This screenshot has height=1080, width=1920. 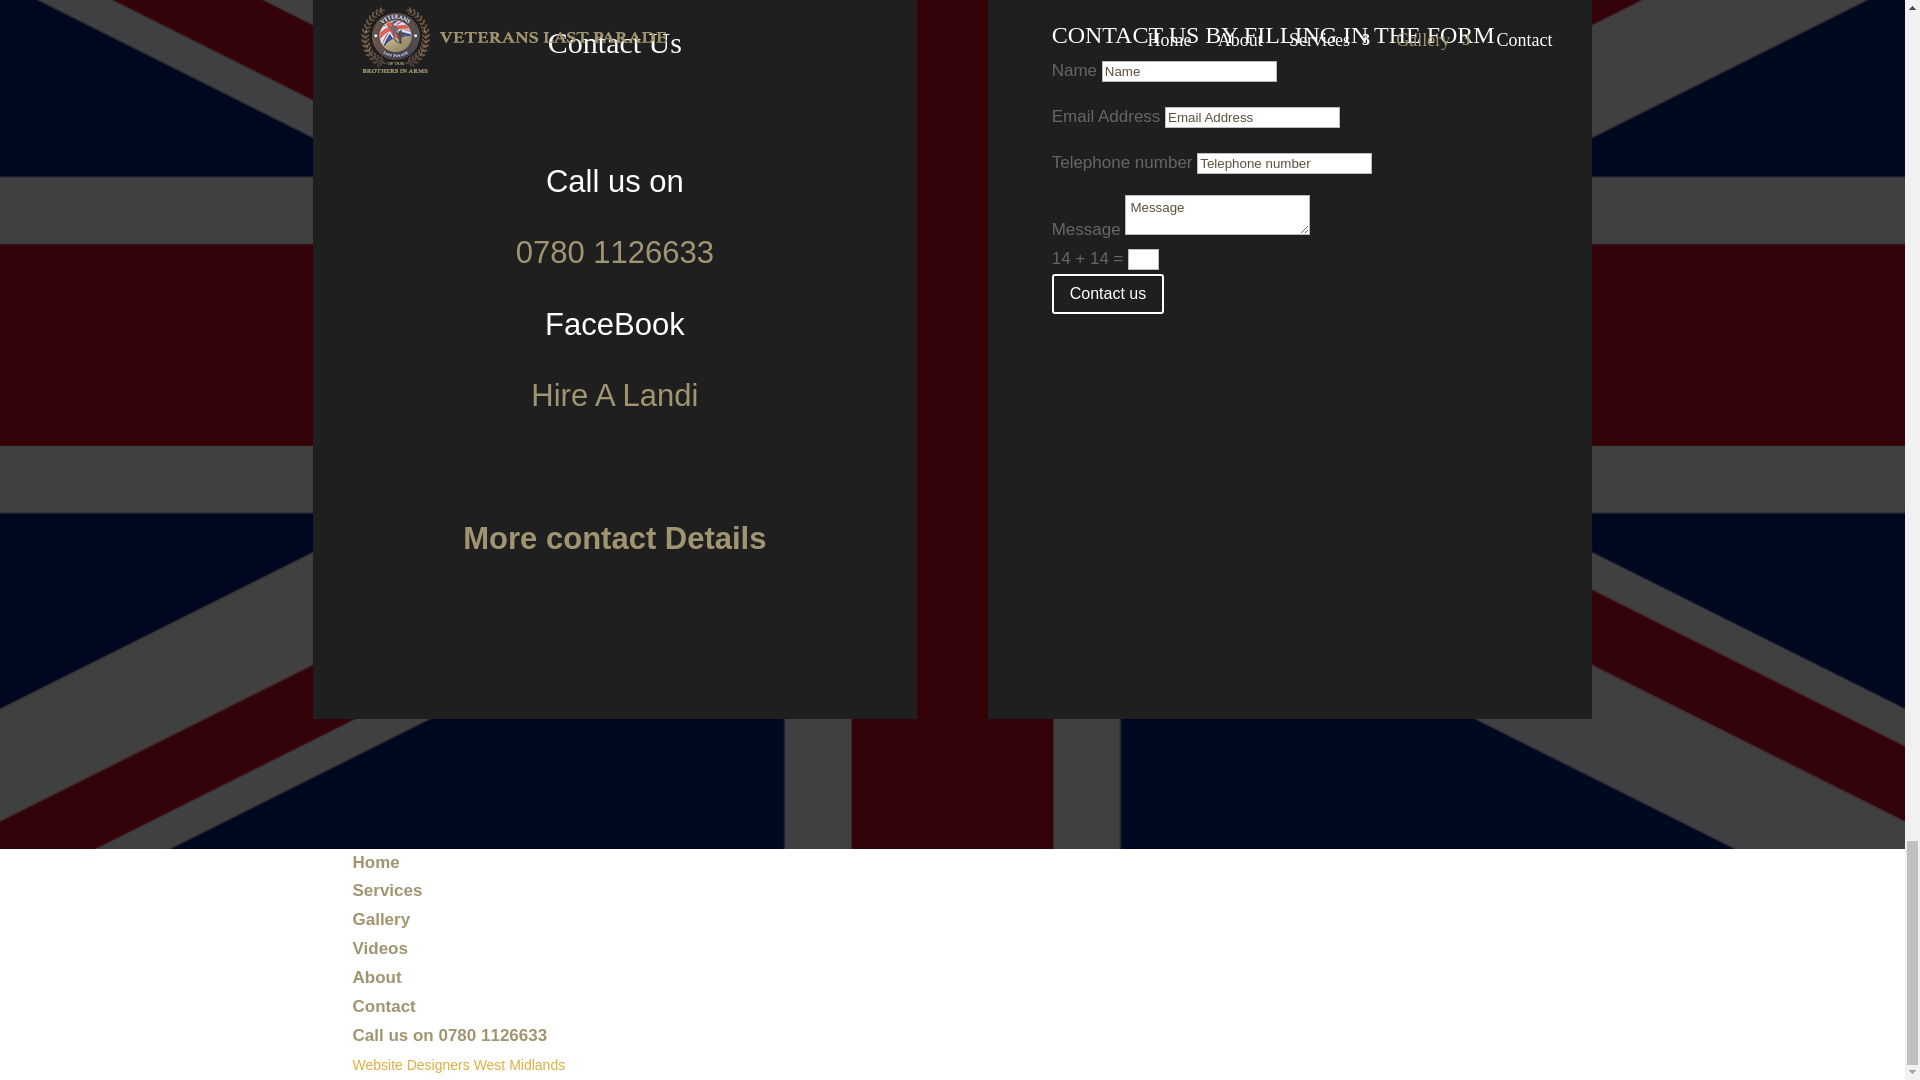 What do you see at coordinates (458, 1065) in the screenshot?
I see `Website Designers West Midlands` at bounding box center [458, 1065].